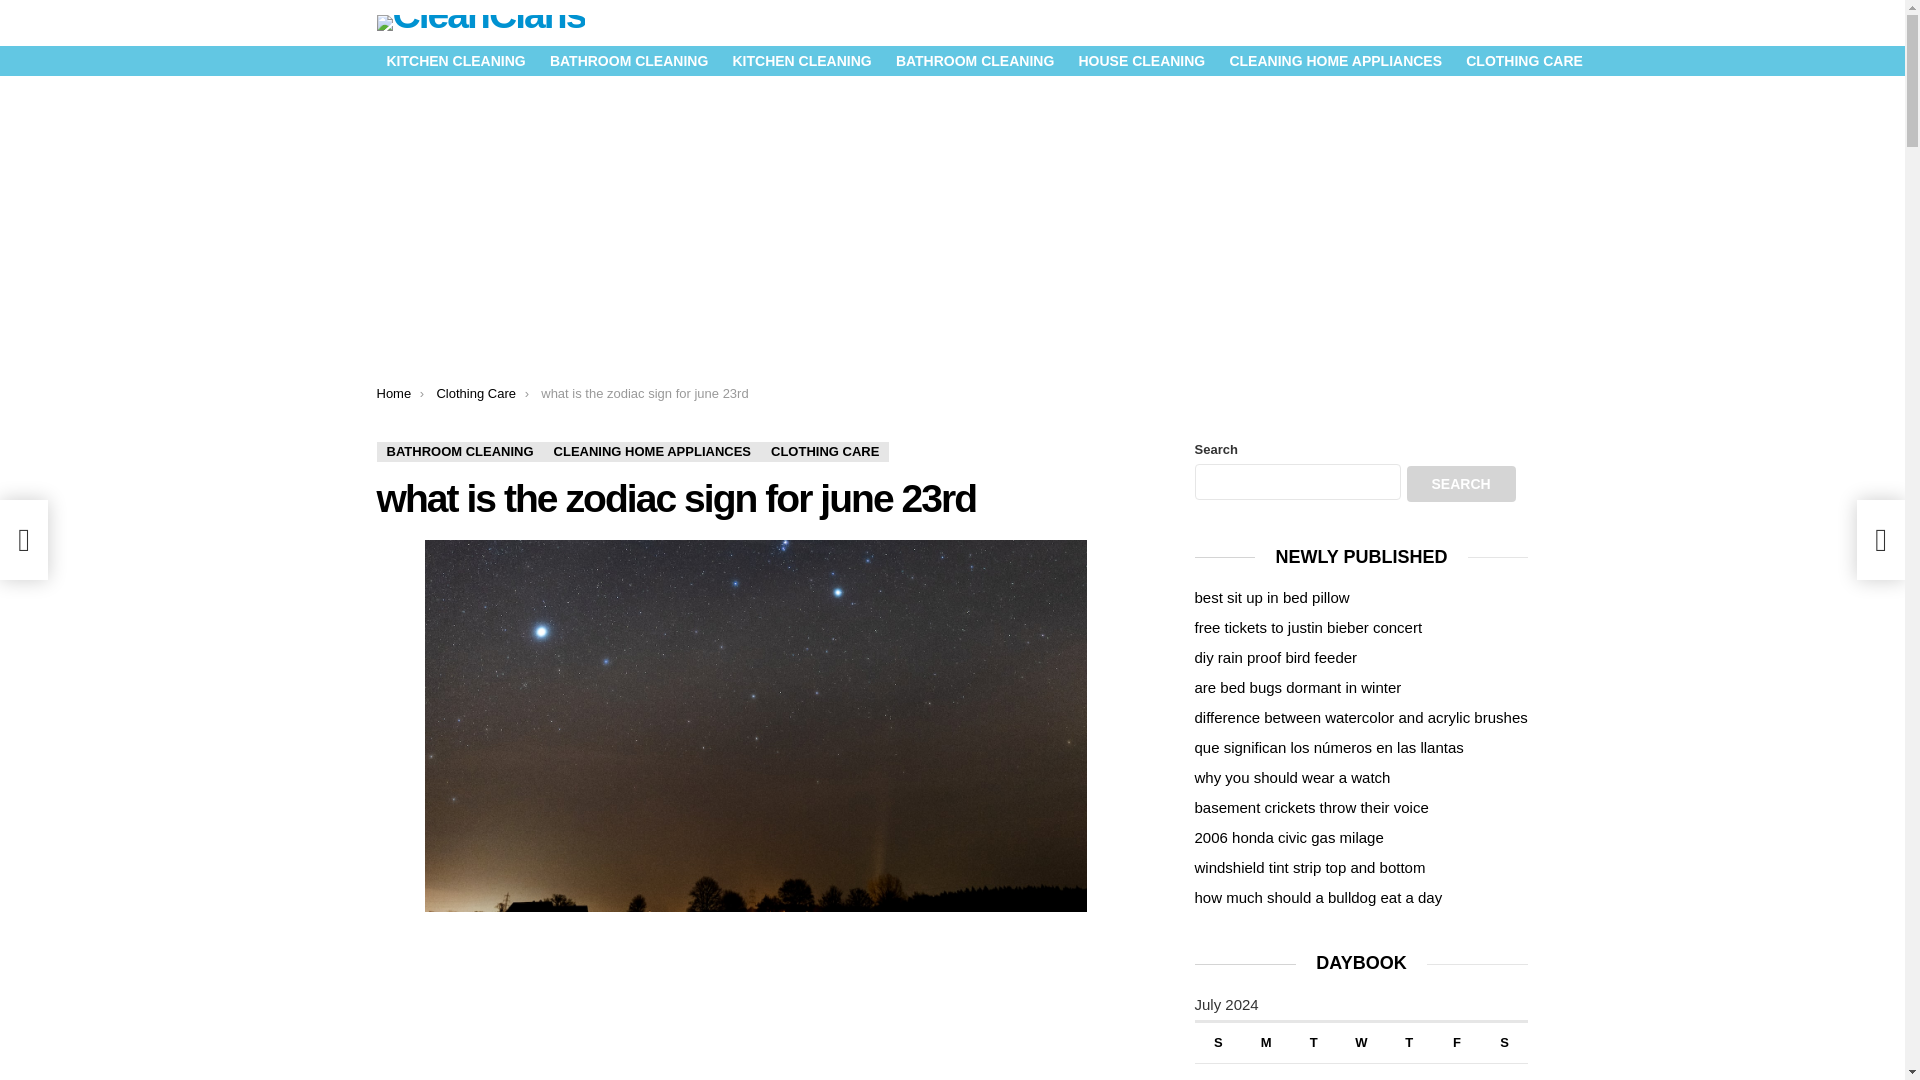 The width and height of the screenshot is (1920, 1080). Describe the element at coordinates (652, 452) in the screenshot. I see `CLEANING HOME APPLIANCES` at that location.